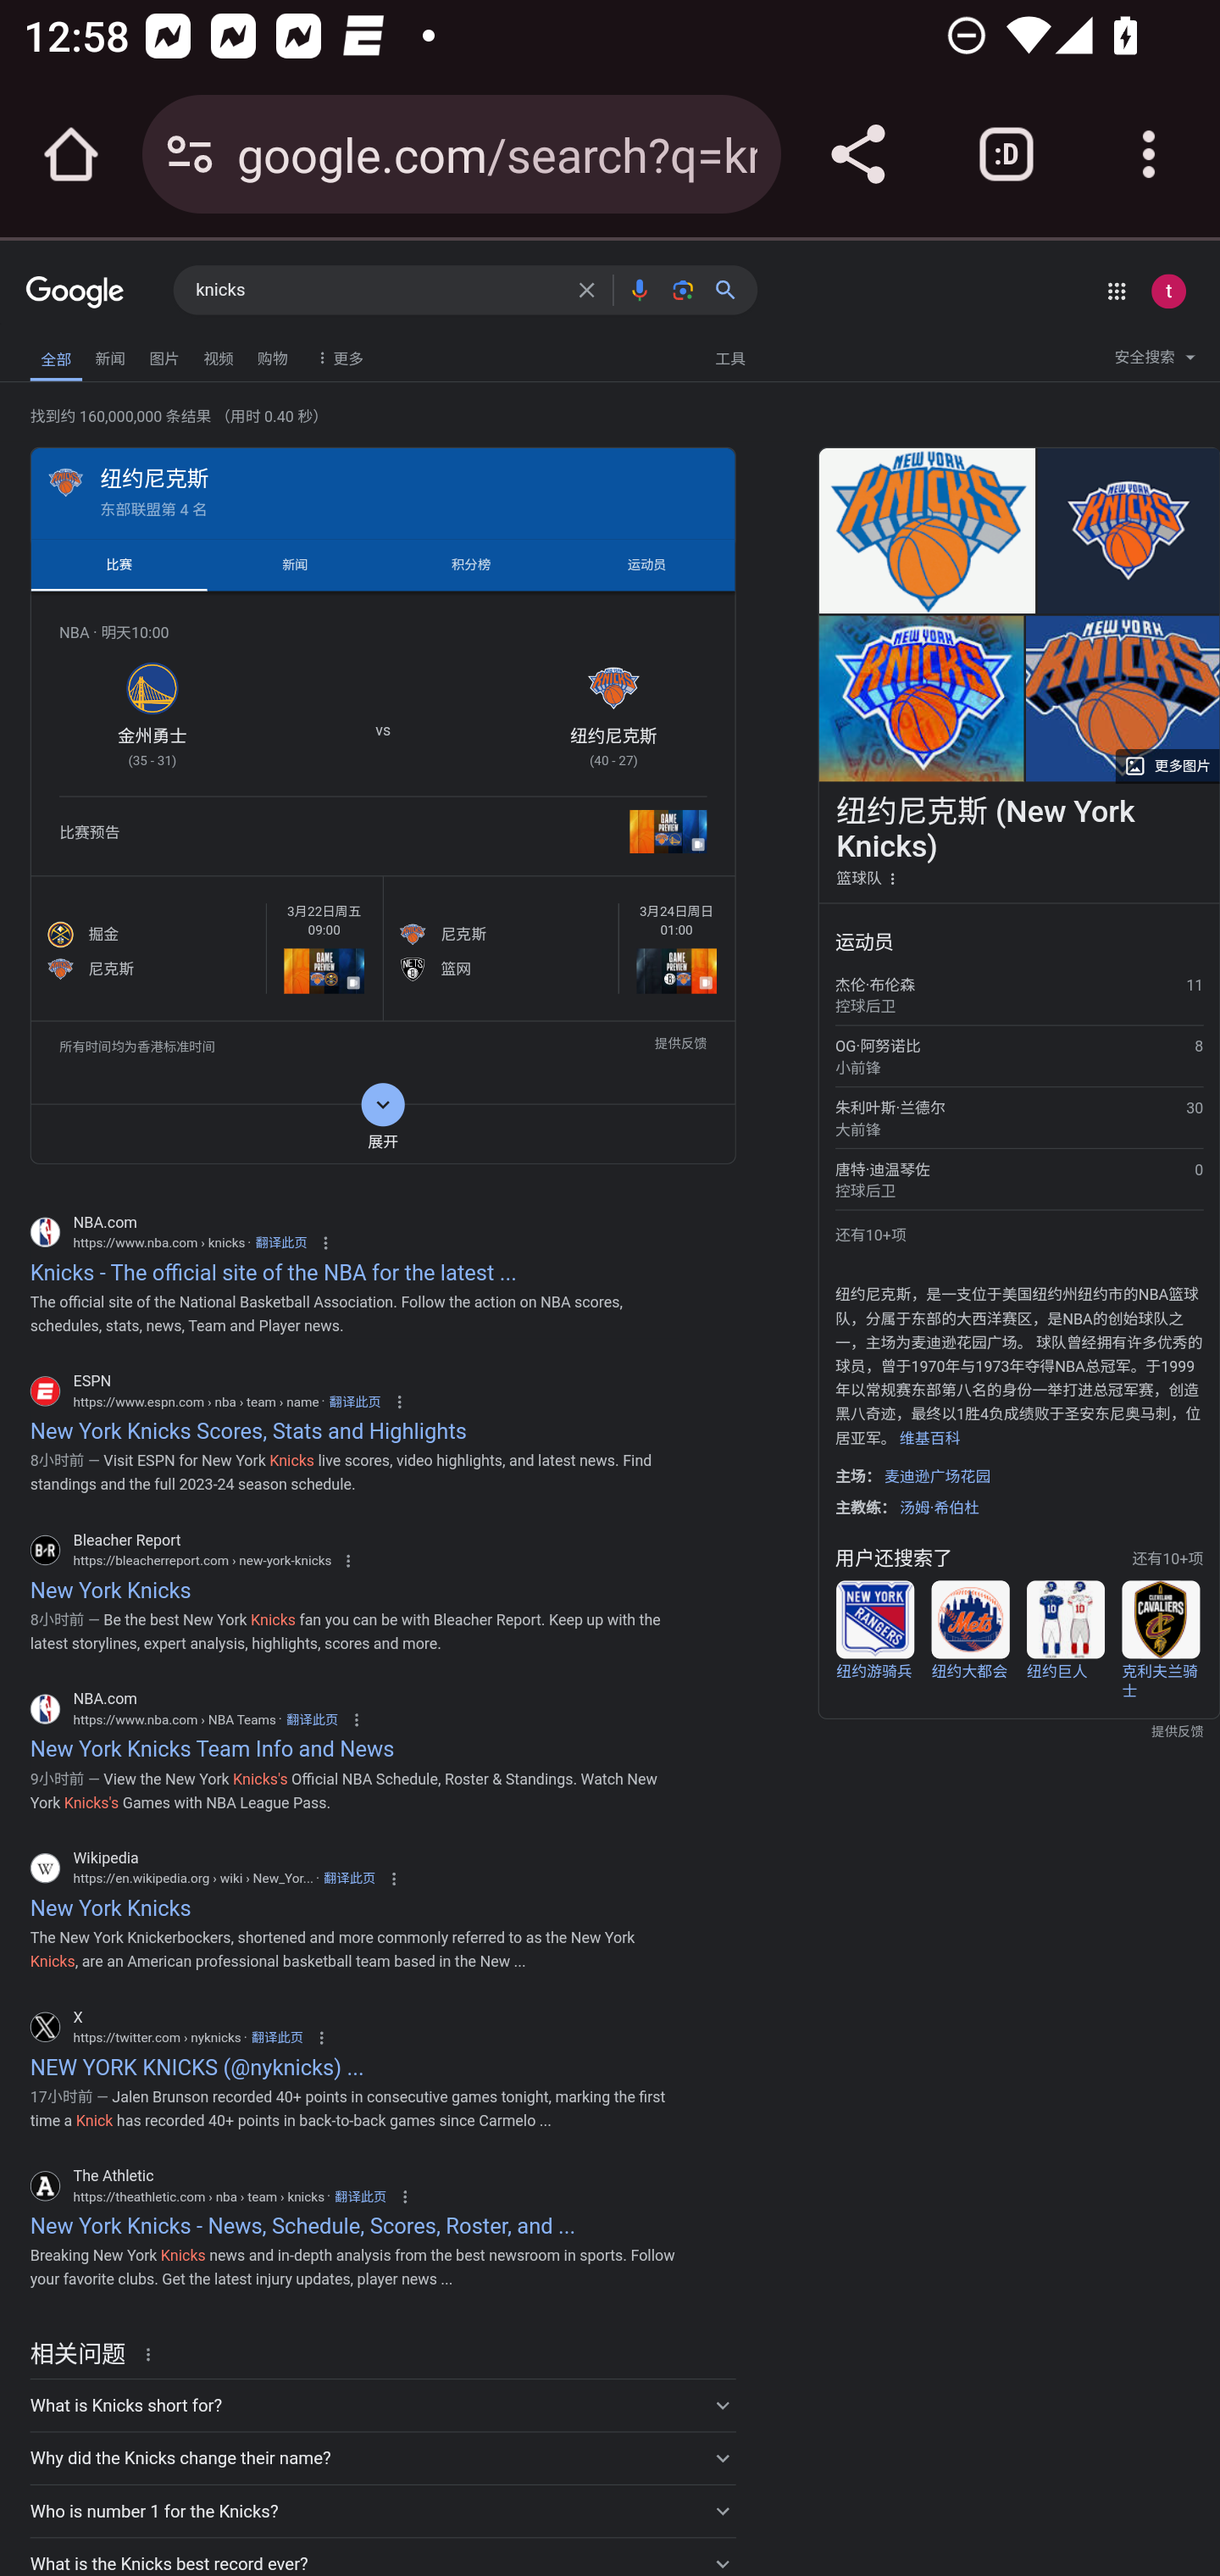 Image resolution: width=1220 pixels, height=2576 pixels. Describe the element at coordinates (382, 836) in the screenshot. I see `比赛预告` at that location.